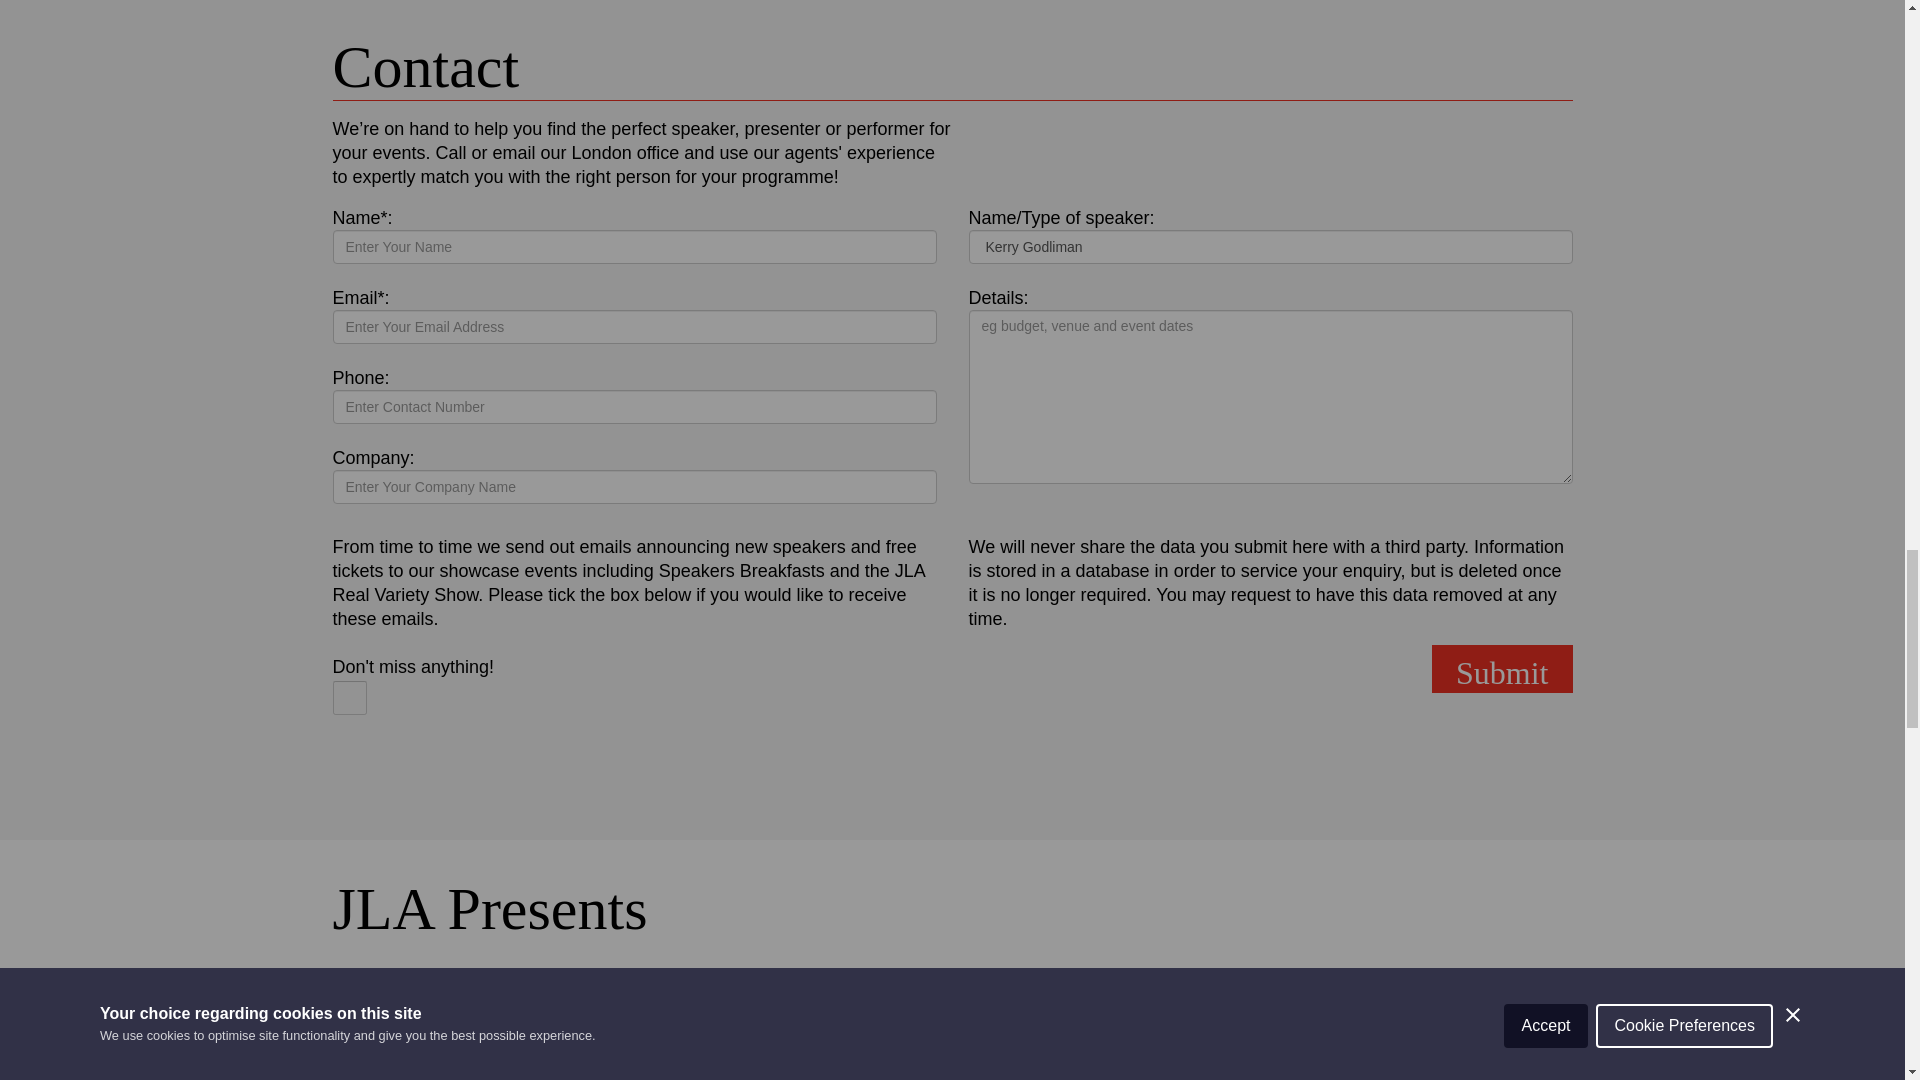 The height and width of the screenshot is (1080, 1920). What do you see at coordinates (349, 698) in the screenshot?
I see `on` at bounding box center [349, 698].